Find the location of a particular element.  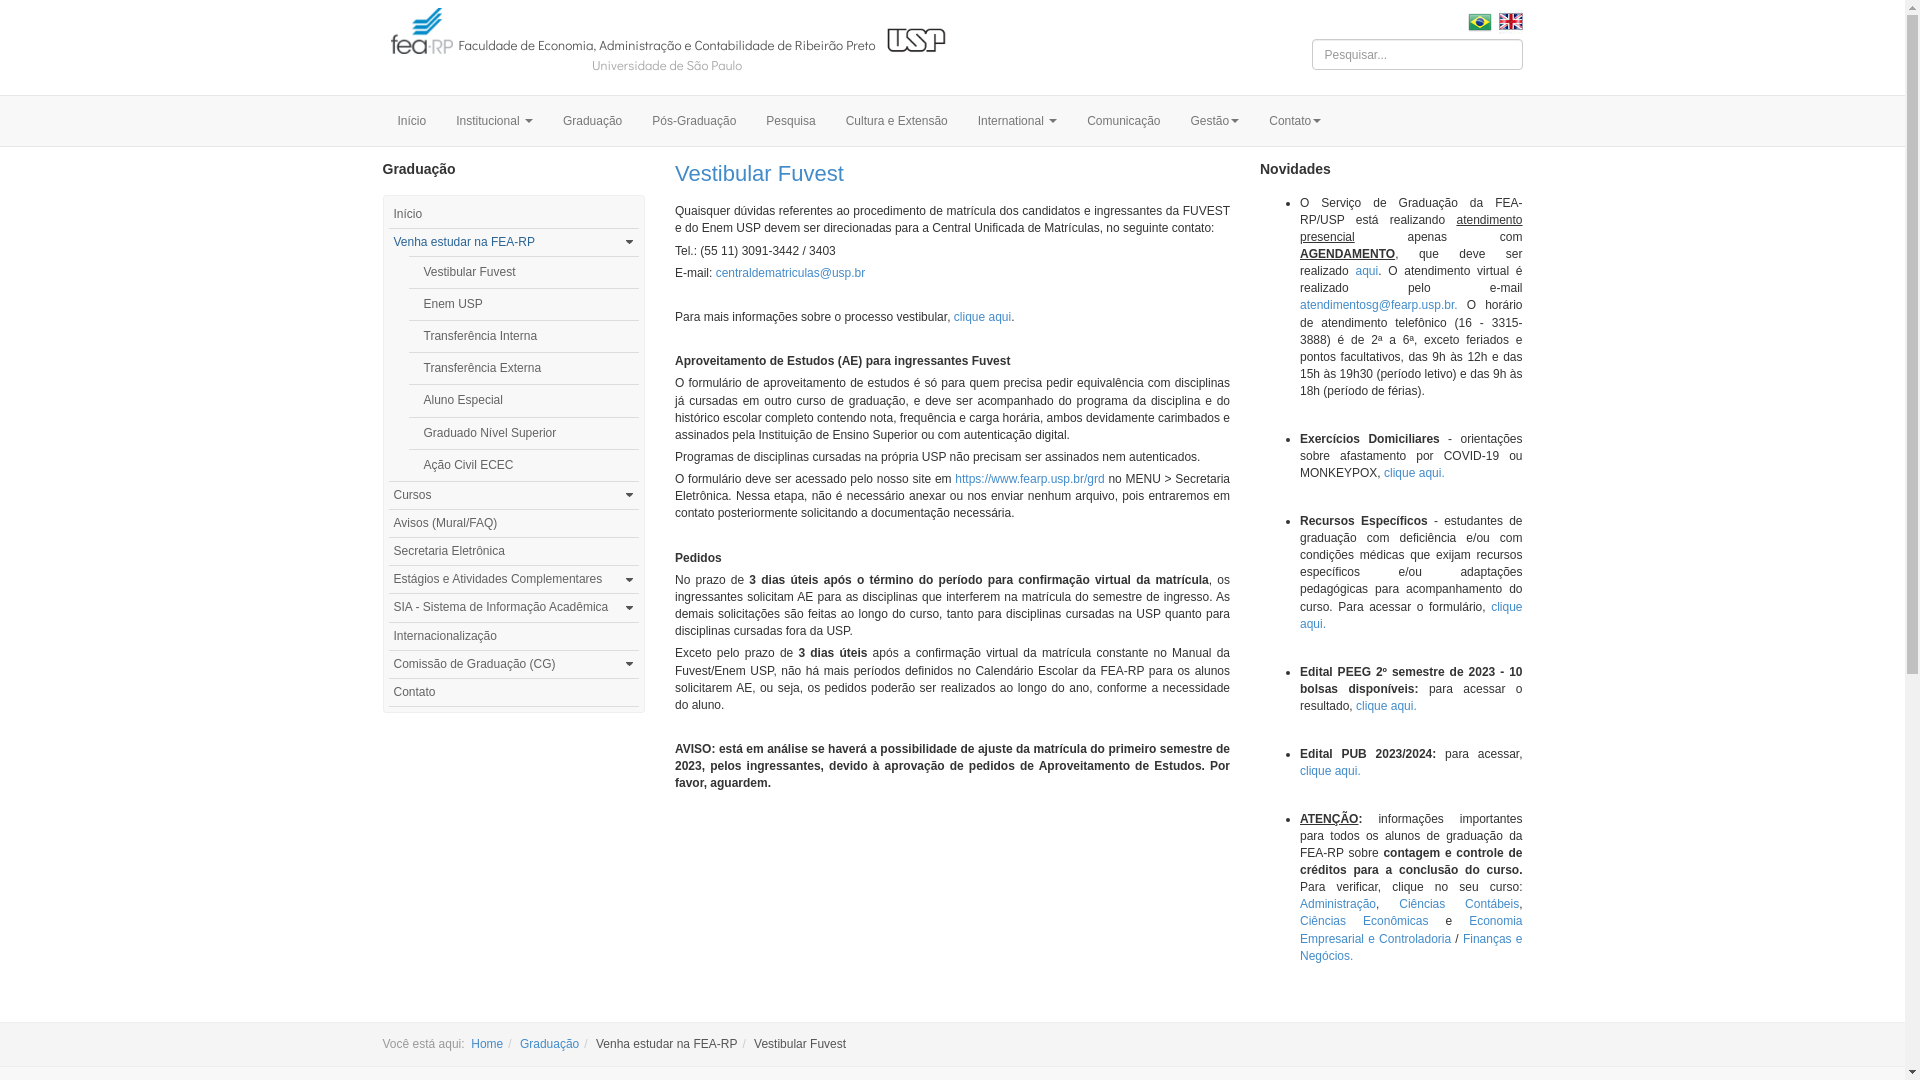

https://www.fearp.usp.br/grd is located at coordinates (1030, 479).